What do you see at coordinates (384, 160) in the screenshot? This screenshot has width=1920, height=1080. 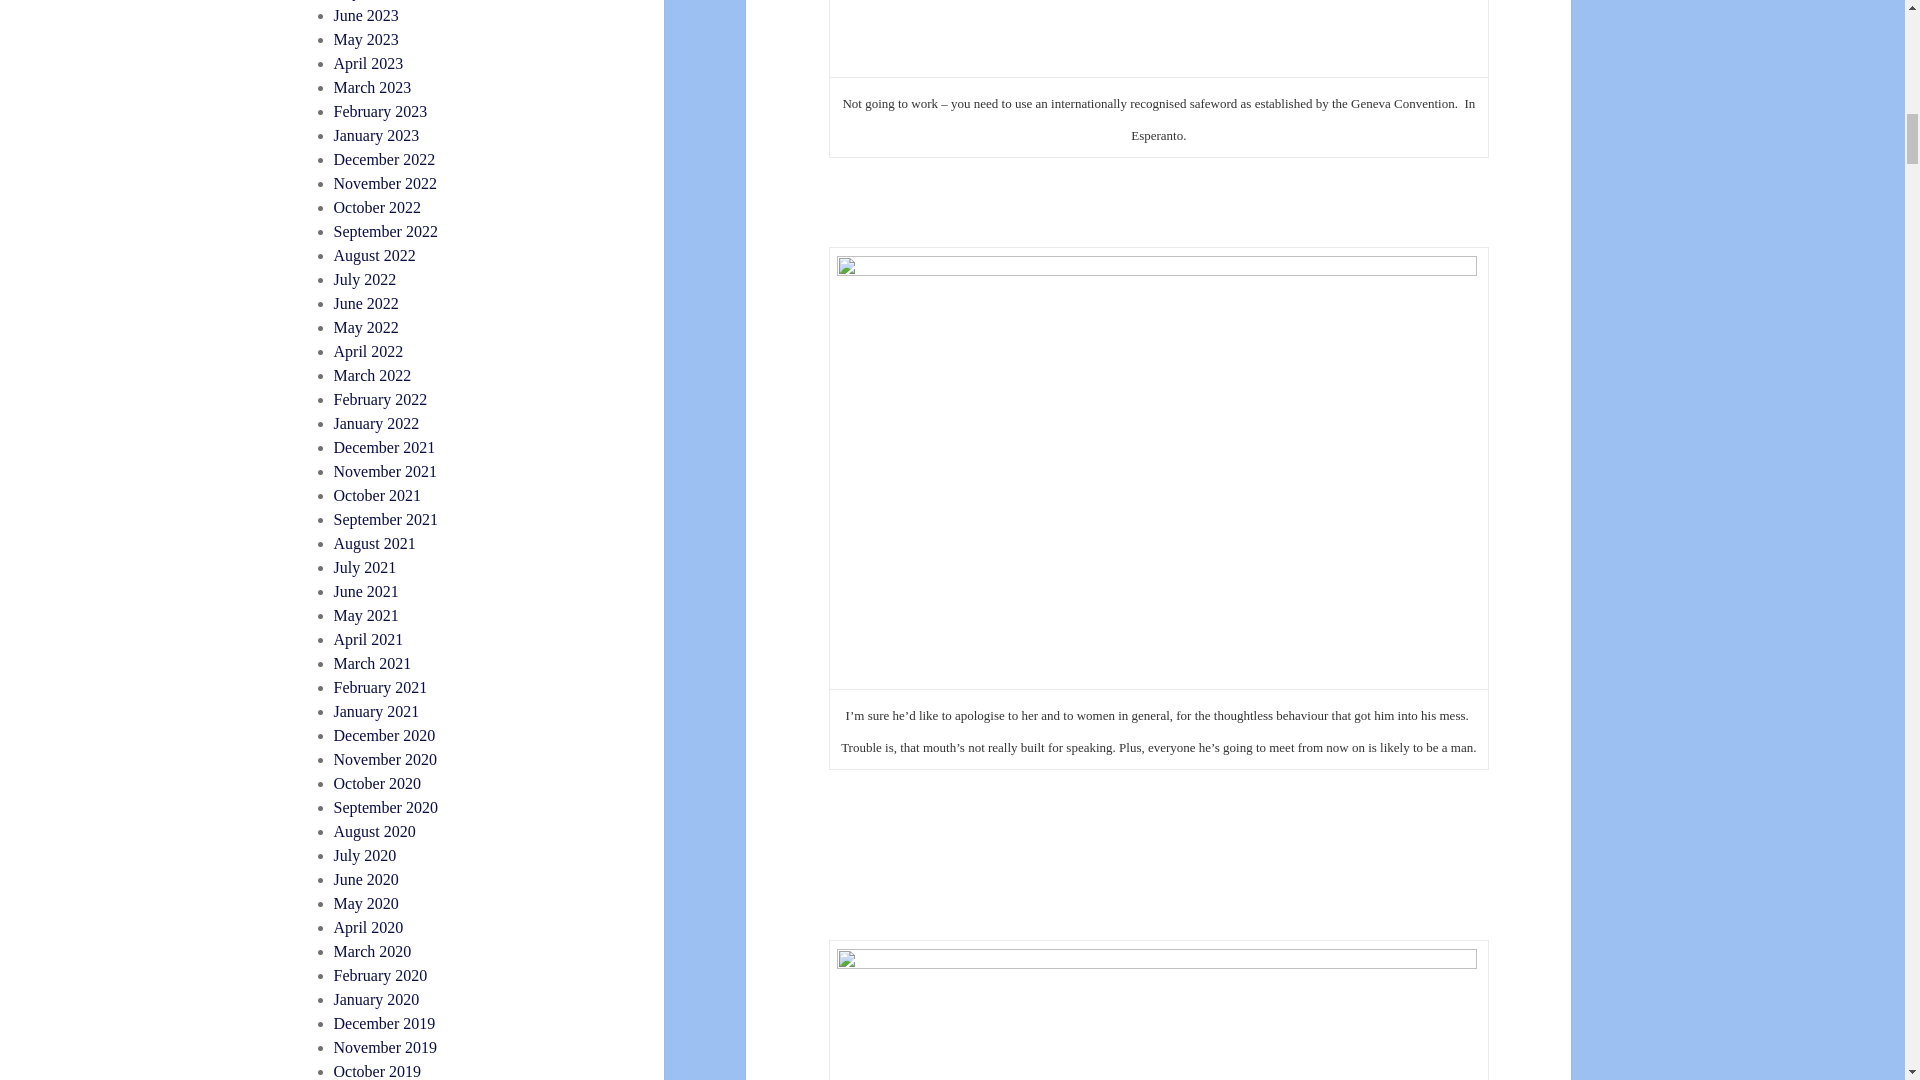 I see `December 2022` at bounding box center [384, 160].